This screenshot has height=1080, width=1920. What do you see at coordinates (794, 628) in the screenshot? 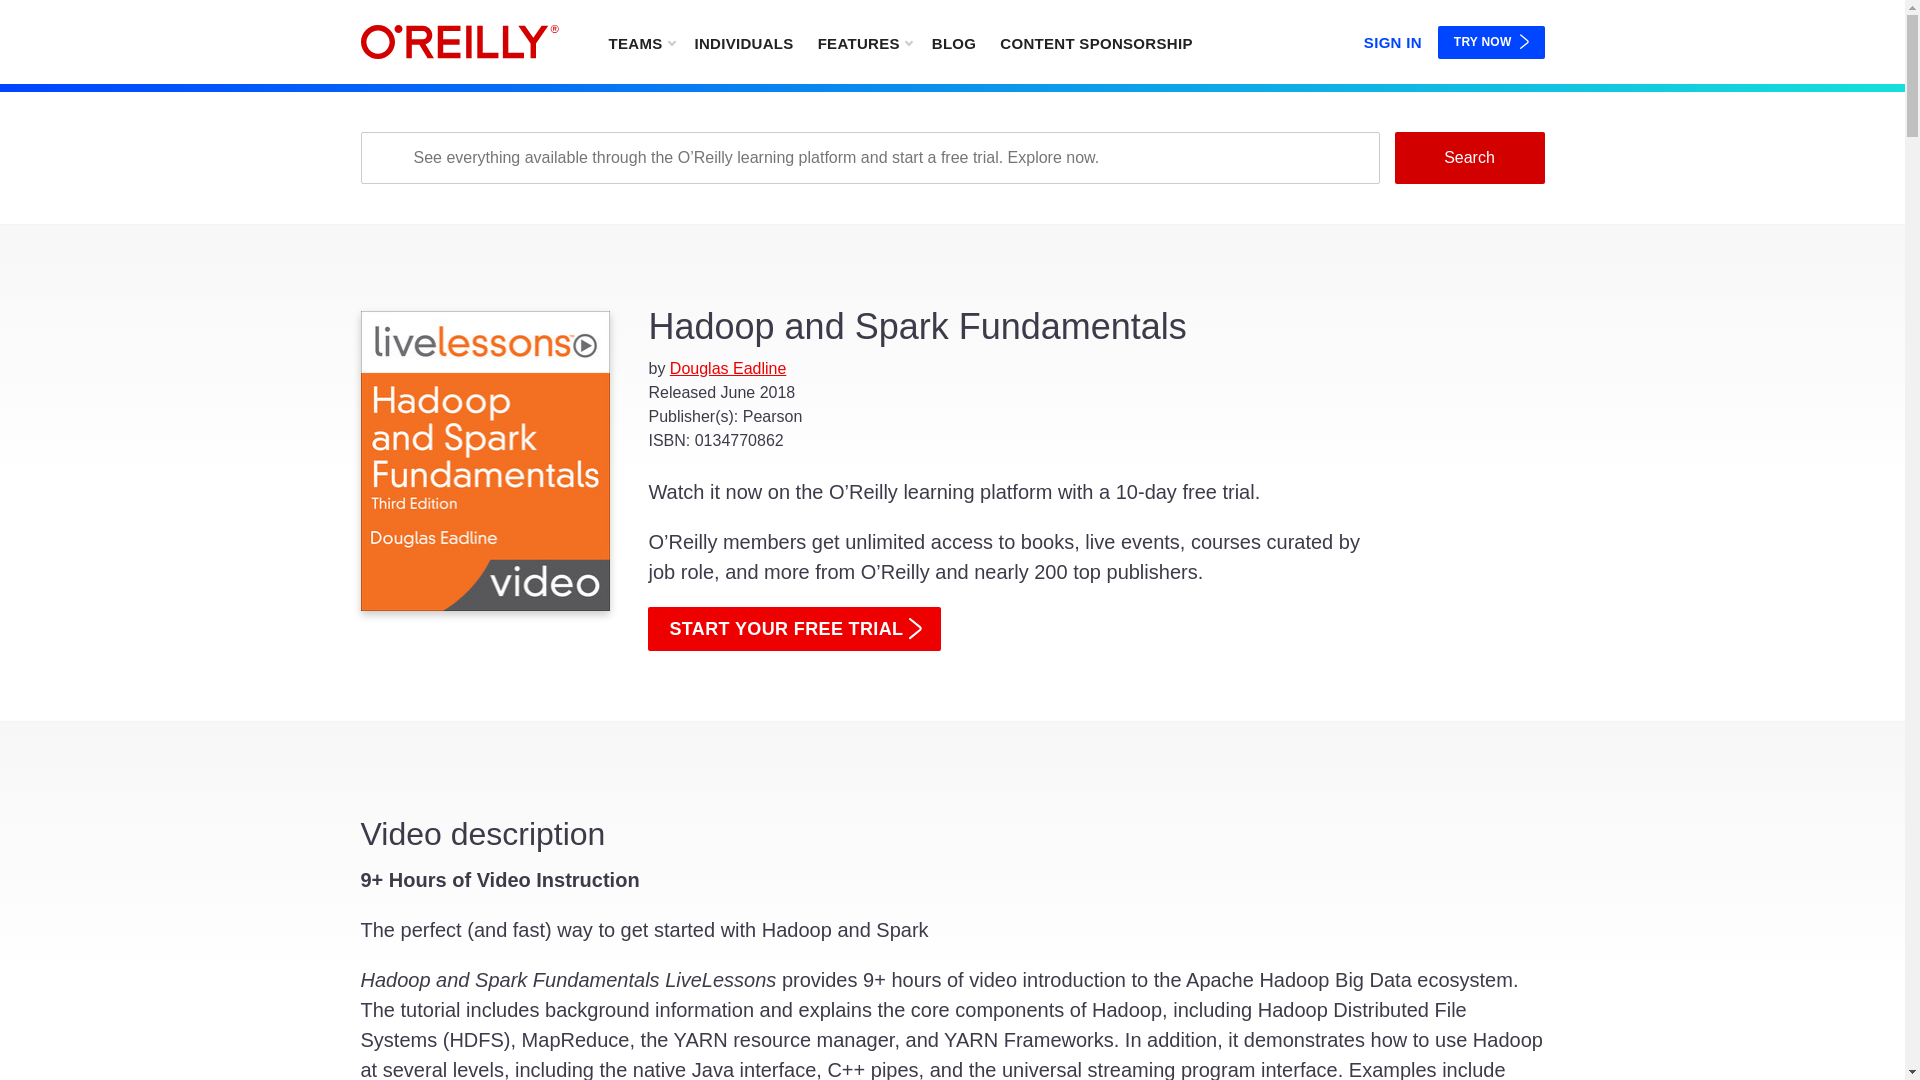
I see `START YOUR FREE TRIAL` at bounding box center [794, 628].